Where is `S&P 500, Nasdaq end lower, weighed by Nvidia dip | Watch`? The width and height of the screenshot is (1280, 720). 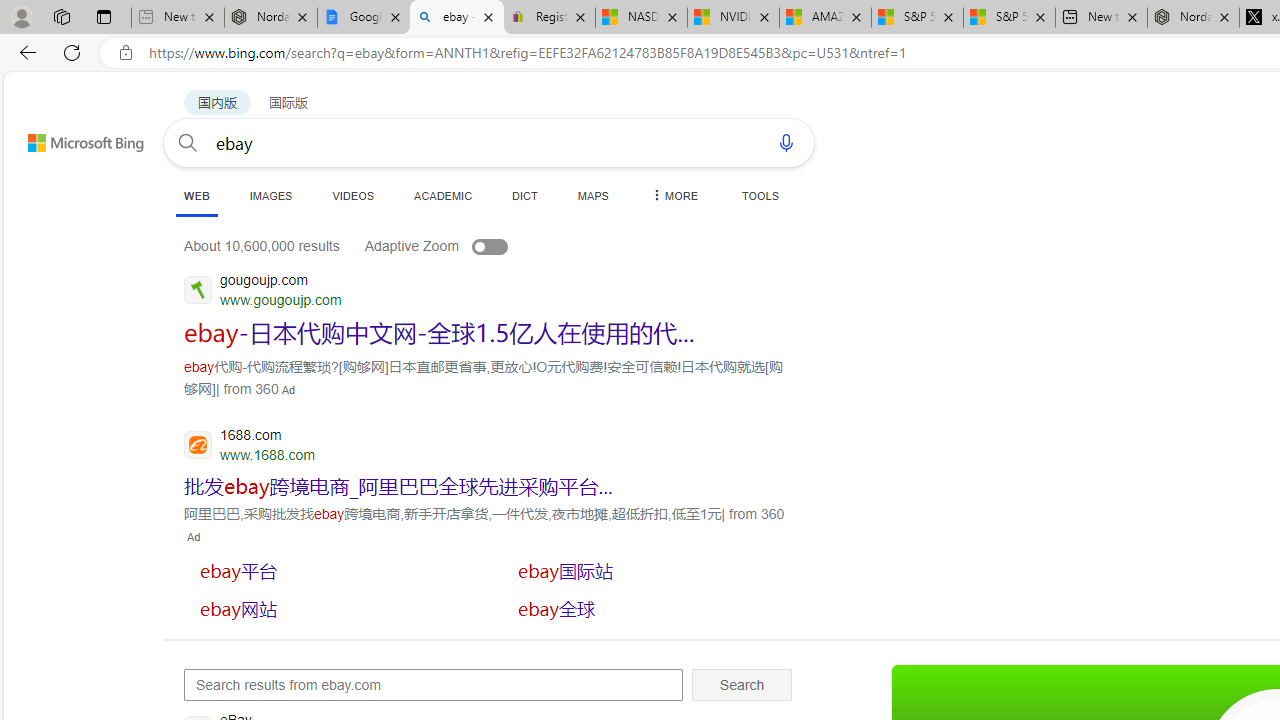 S&P 500, Nasdaq end lower, weighed by Nvidia dip | Watch is located at coordinates (1008, 18).